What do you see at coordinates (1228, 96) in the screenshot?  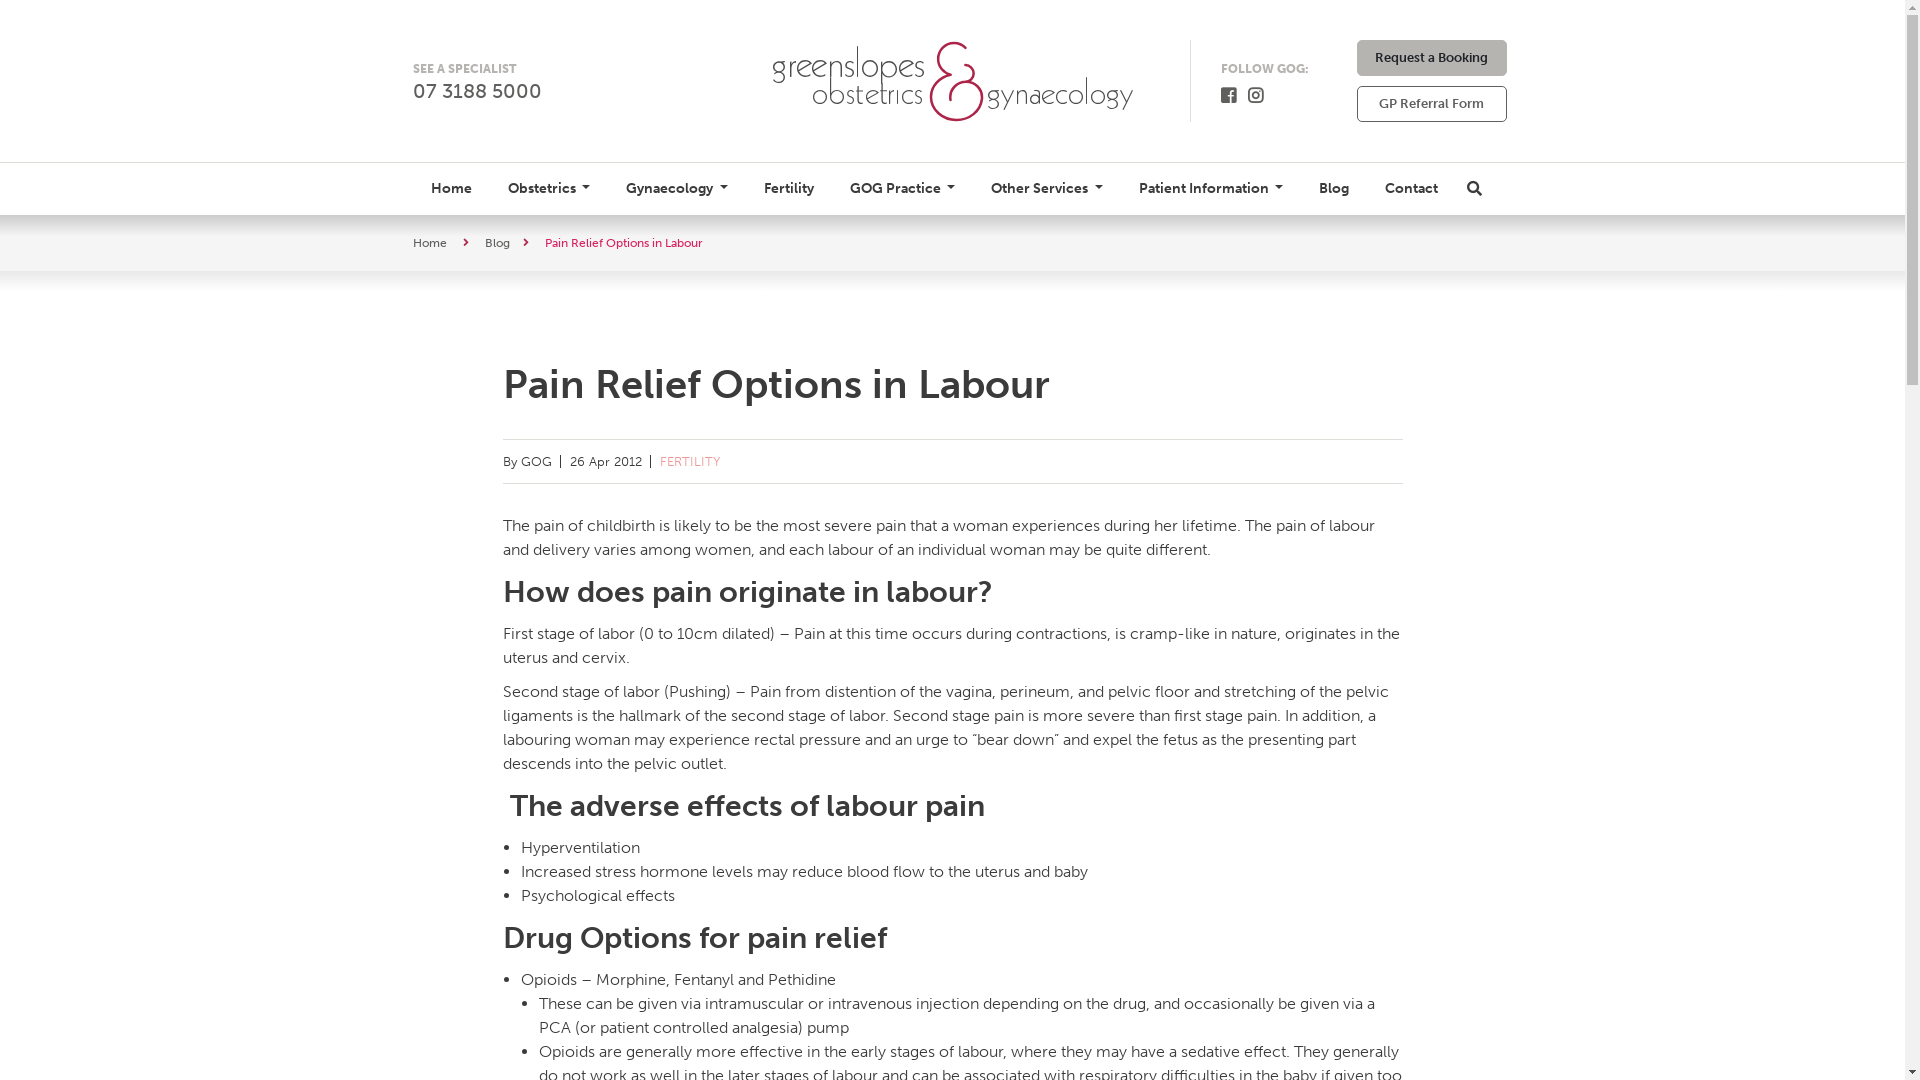 I see `Facebook` at bounding box center [1228, 96].